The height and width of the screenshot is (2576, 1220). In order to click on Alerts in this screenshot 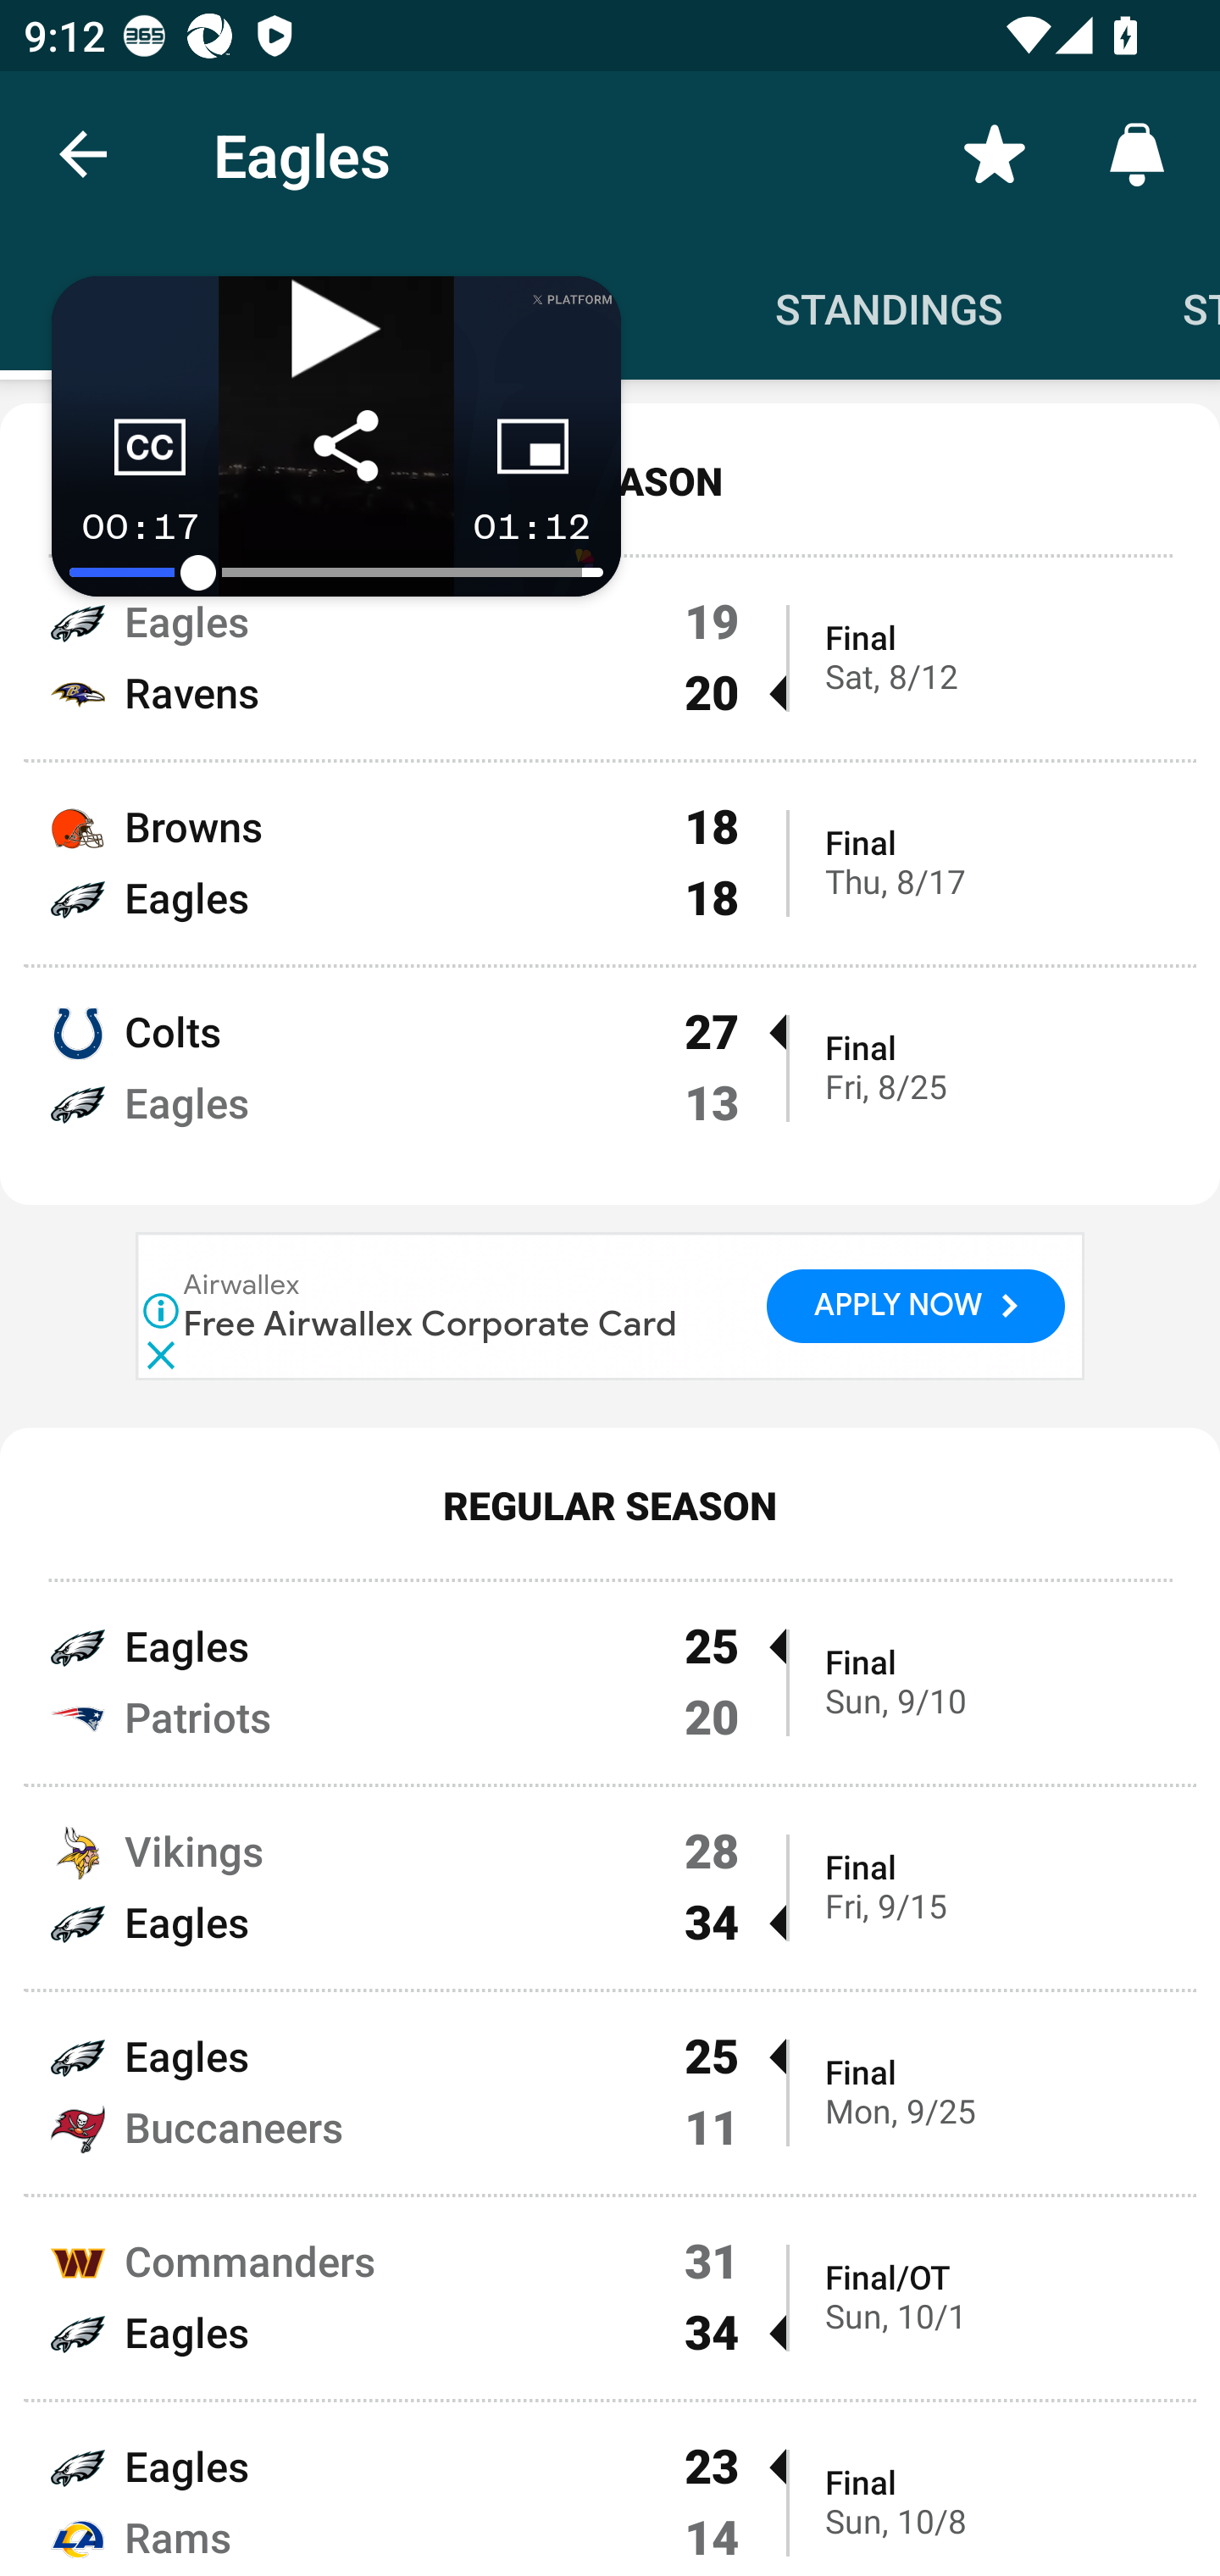, I will do `click(1137, 154)`.